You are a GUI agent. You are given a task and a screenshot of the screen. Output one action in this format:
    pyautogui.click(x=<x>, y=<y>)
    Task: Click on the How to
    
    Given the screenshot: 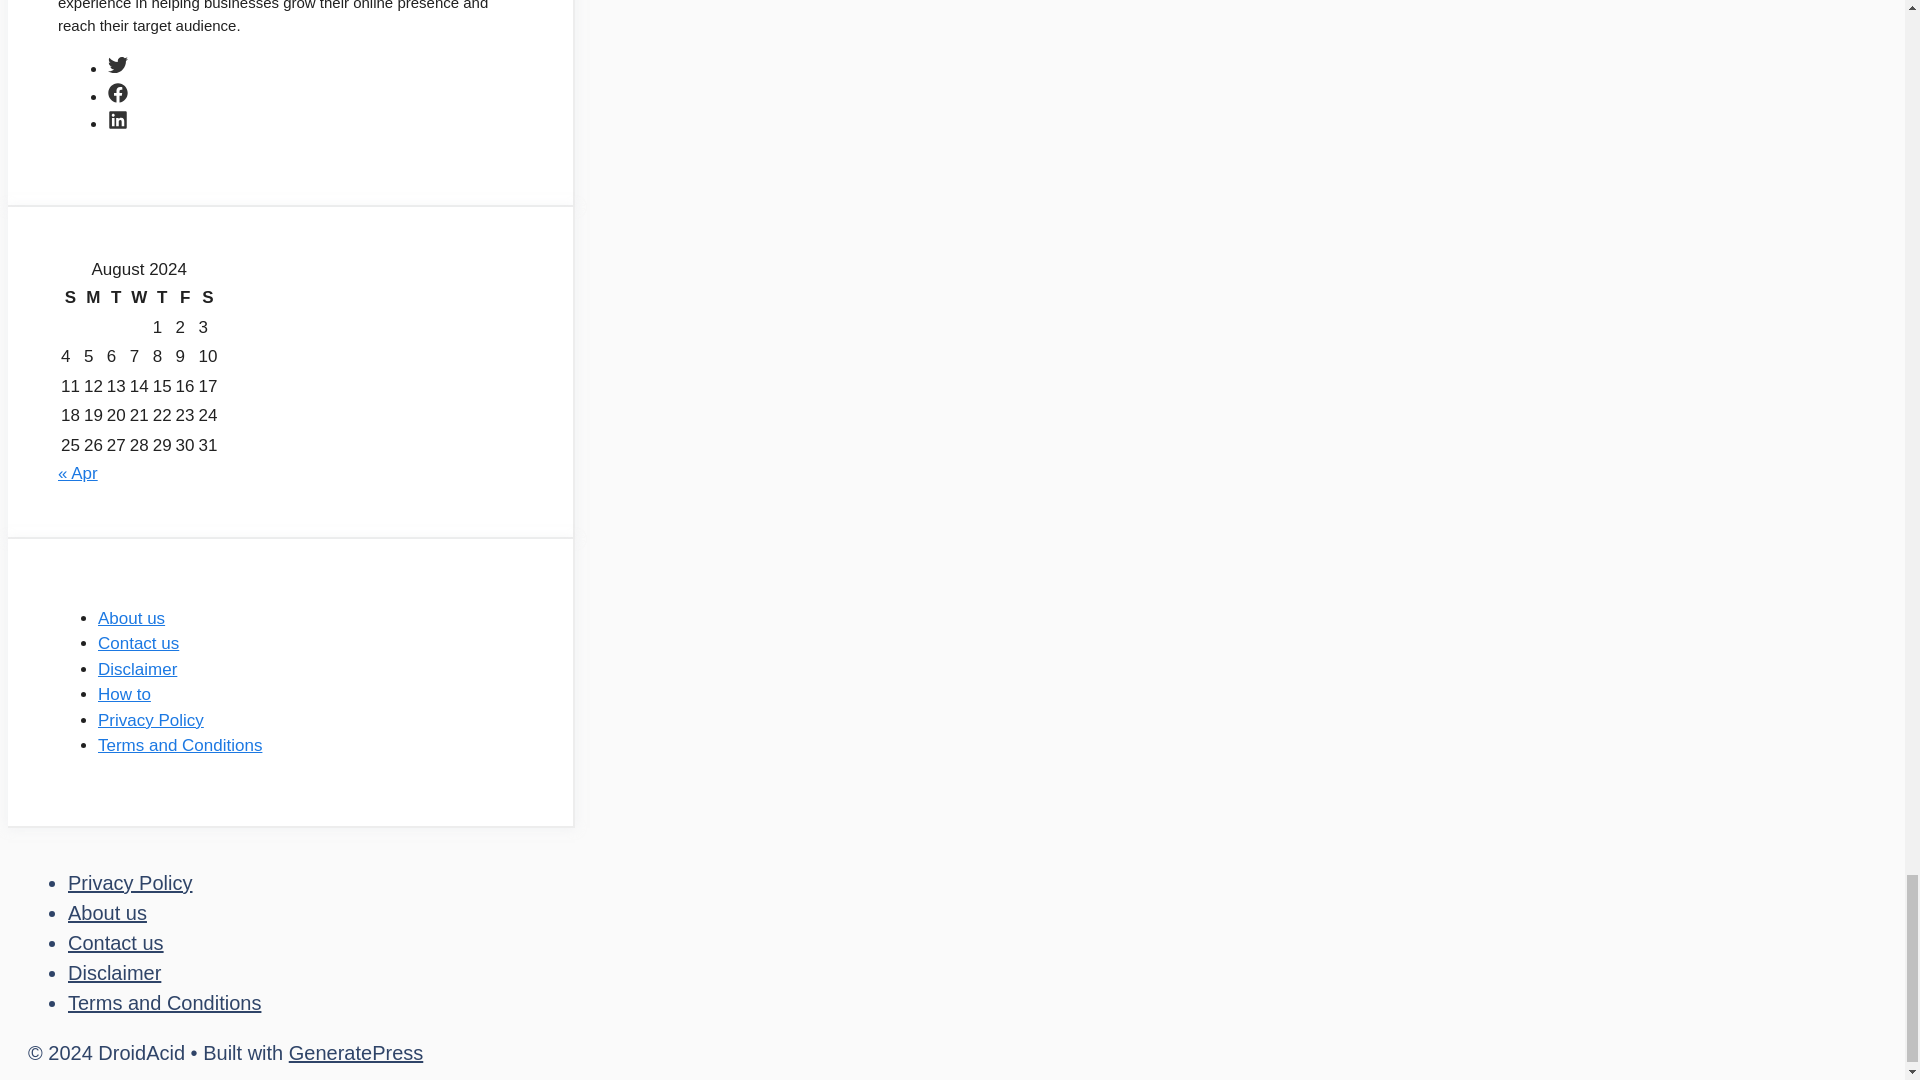 What is the action you would take?
    pyautogui.click(x=124, y=694)
    